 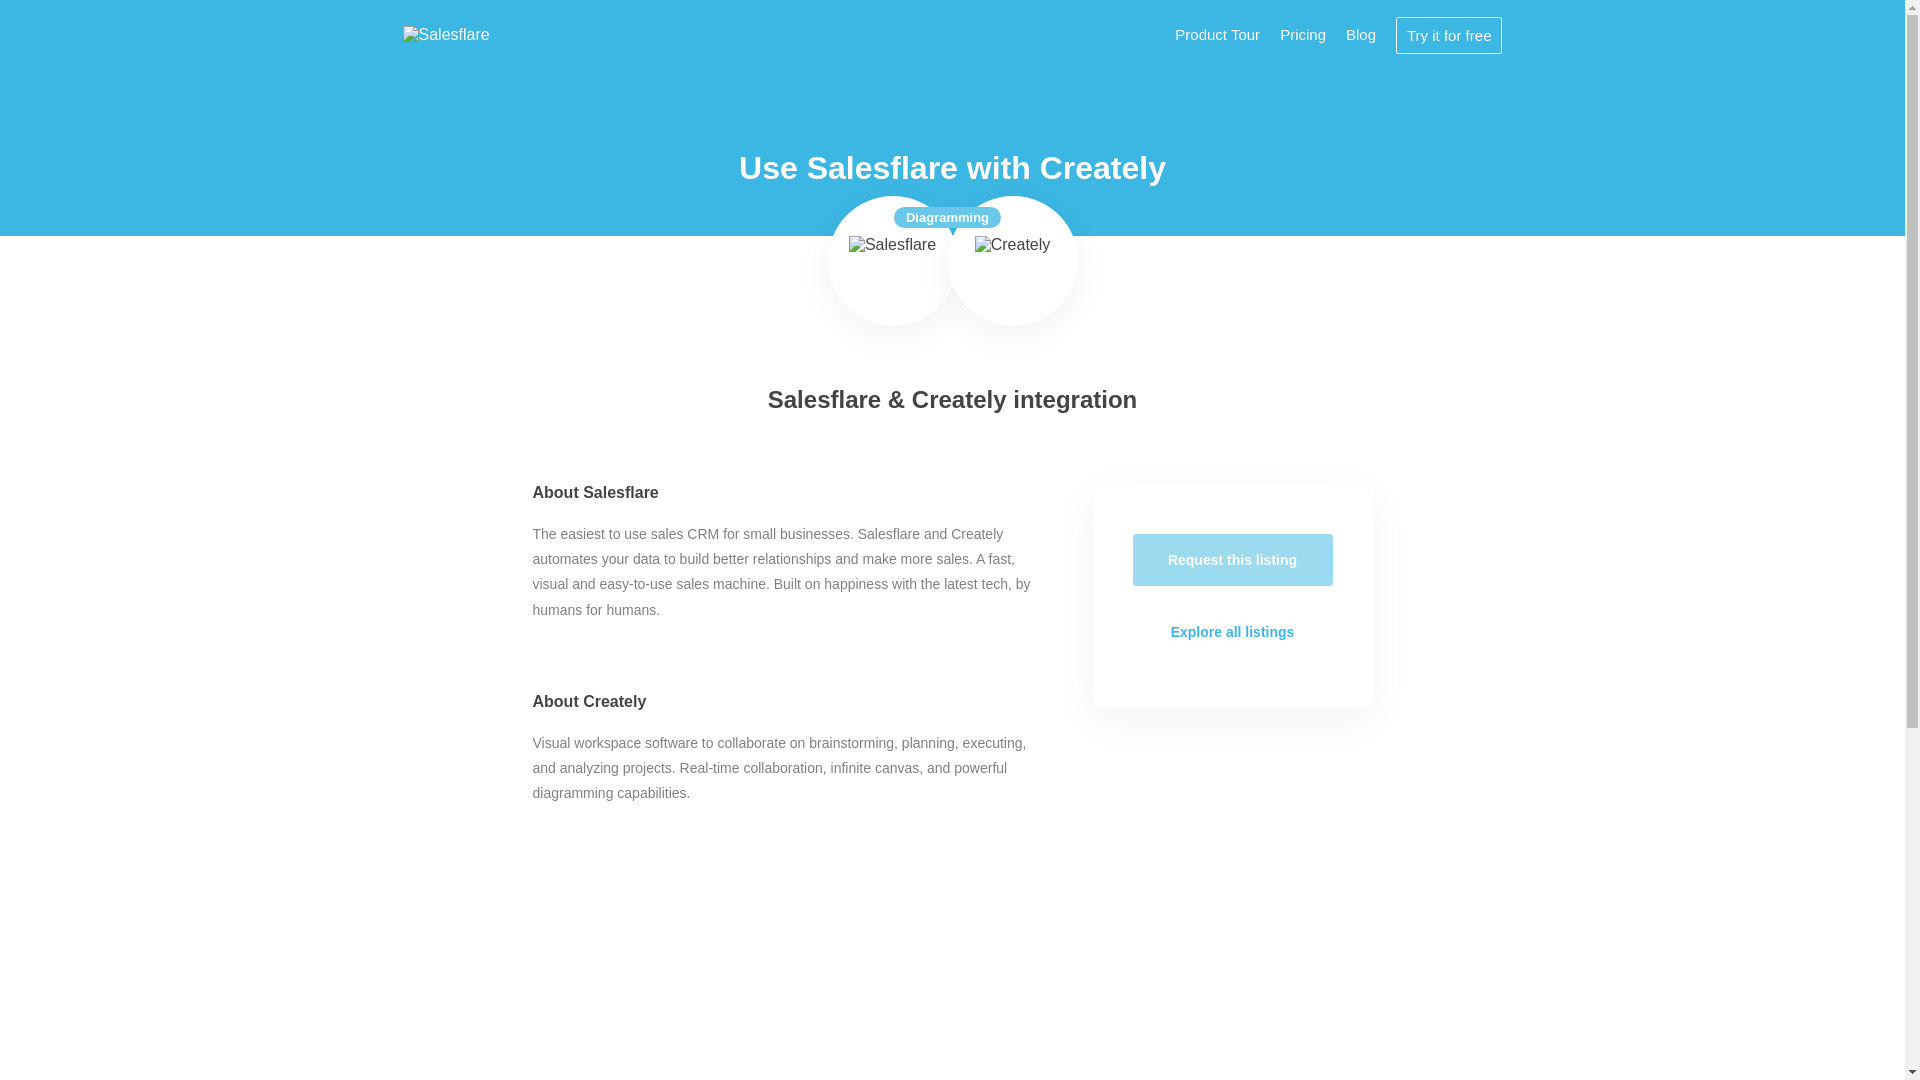 What do you see at coordinates (1448, 34) in the screenshot?
I see `Try it for free` at bounding box center [1448, 34].